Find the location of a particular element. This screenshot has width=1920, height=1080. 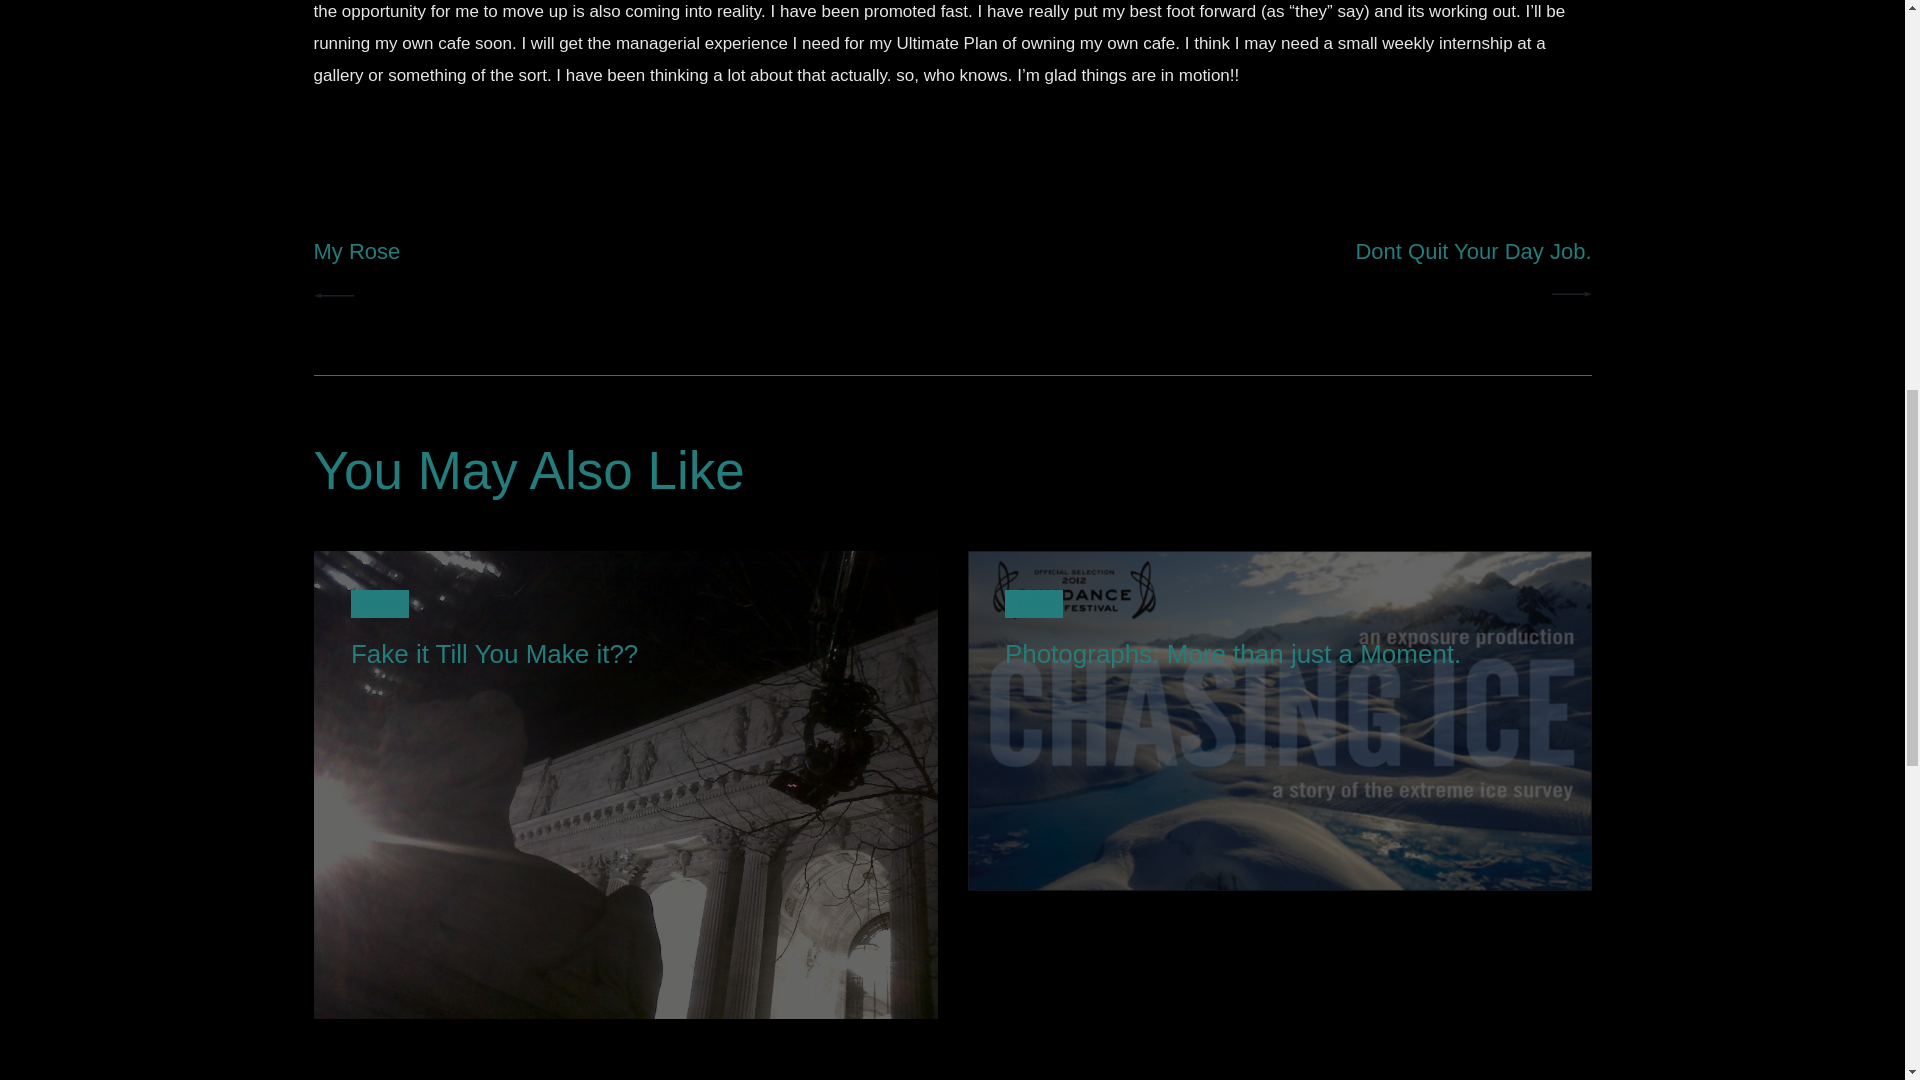

Photographs: More than just a Moment. is located at coordinates (380, 603).